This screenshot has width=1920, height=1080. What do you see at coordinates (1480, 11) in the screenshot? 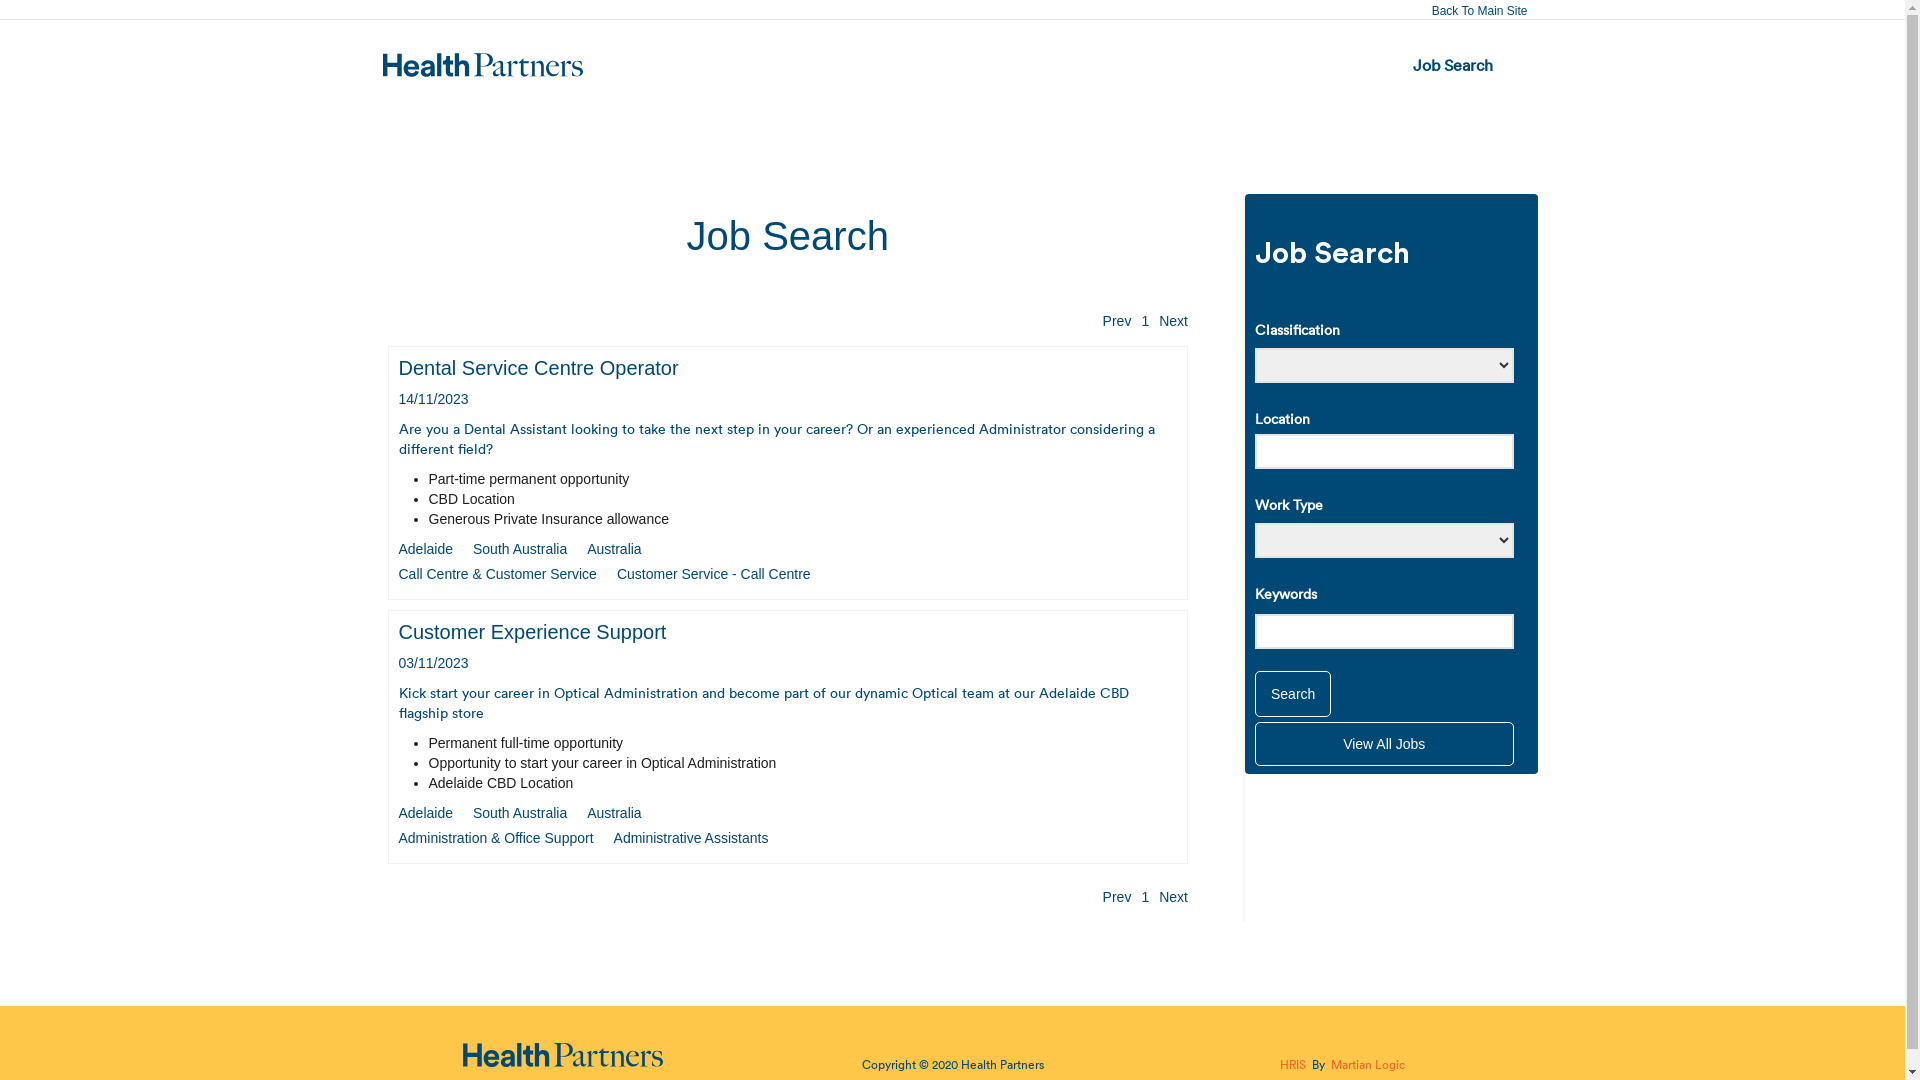
I see `Back To Main Site` at bounding box center [1480, 11].